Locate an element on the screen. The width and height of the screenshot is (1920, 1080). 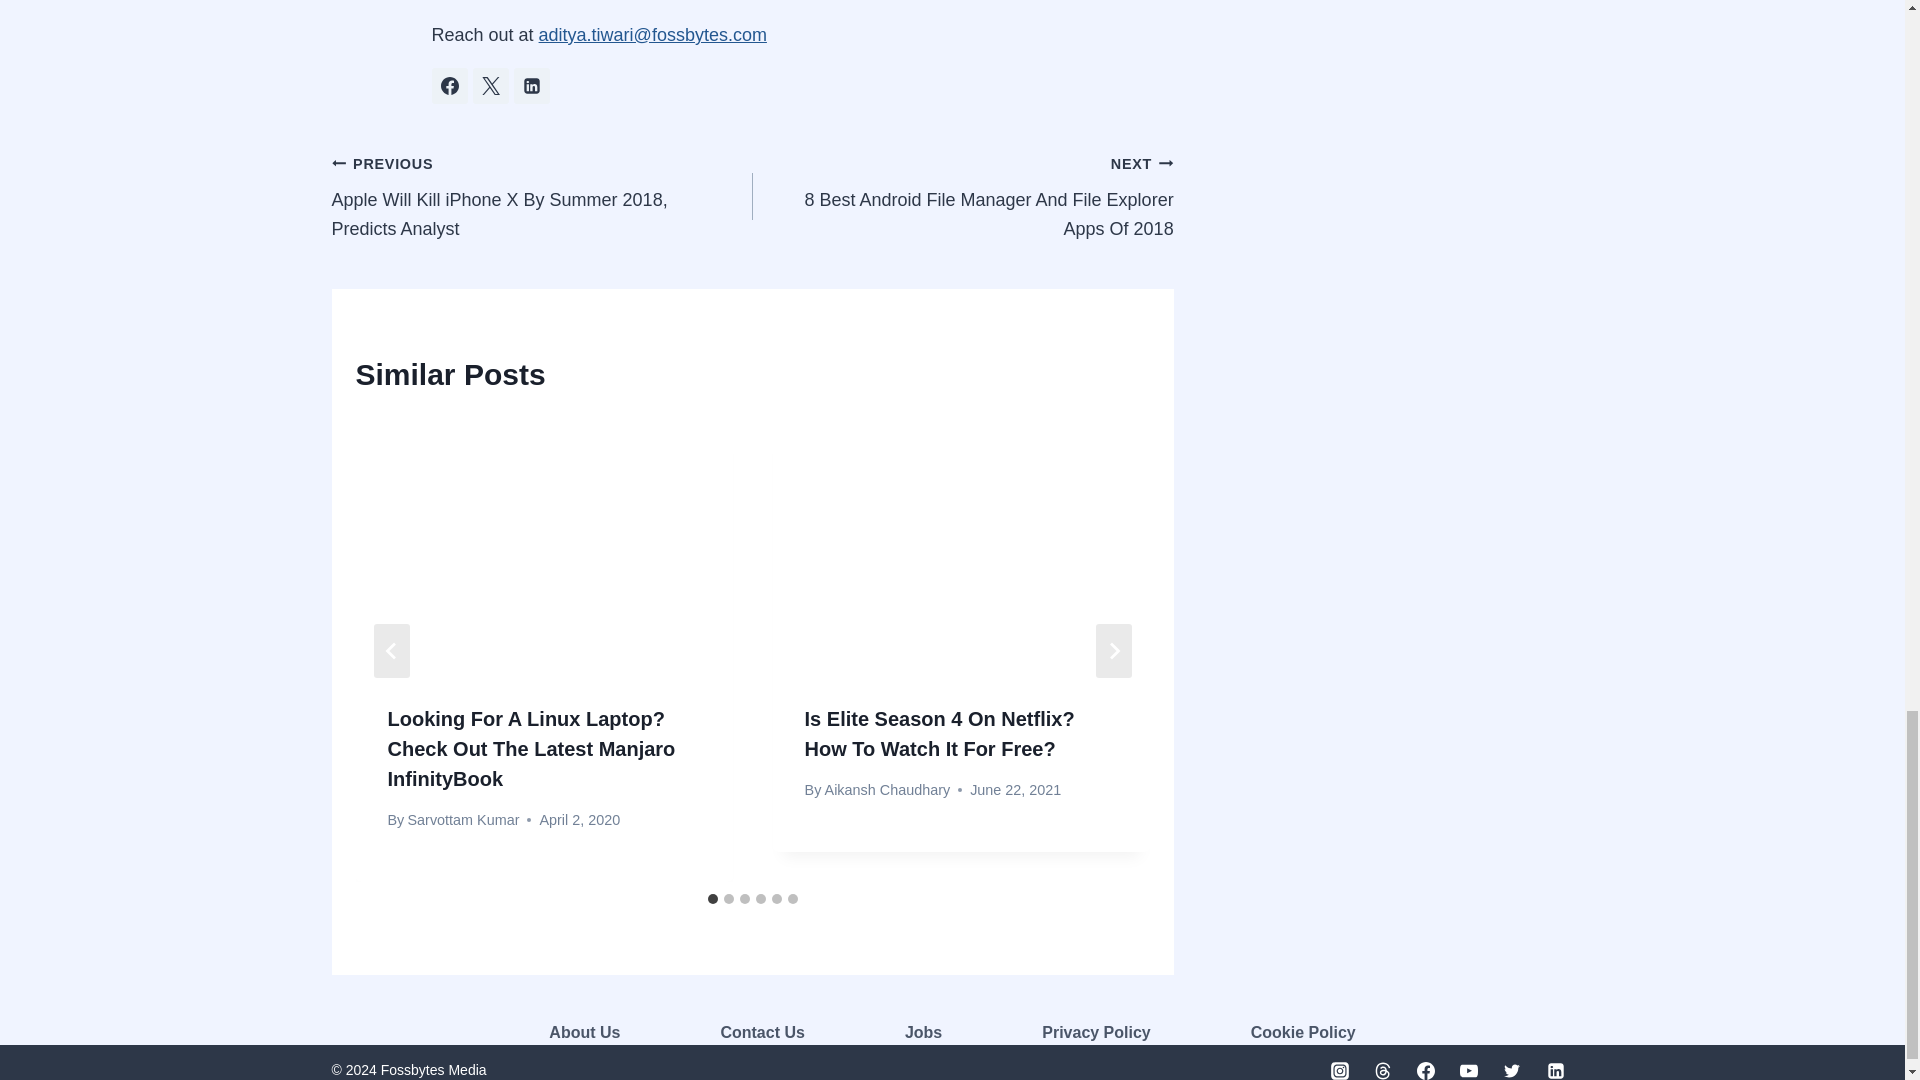
Follow Aditya Tiwari on Facebook is located at coordinates (450, 86).